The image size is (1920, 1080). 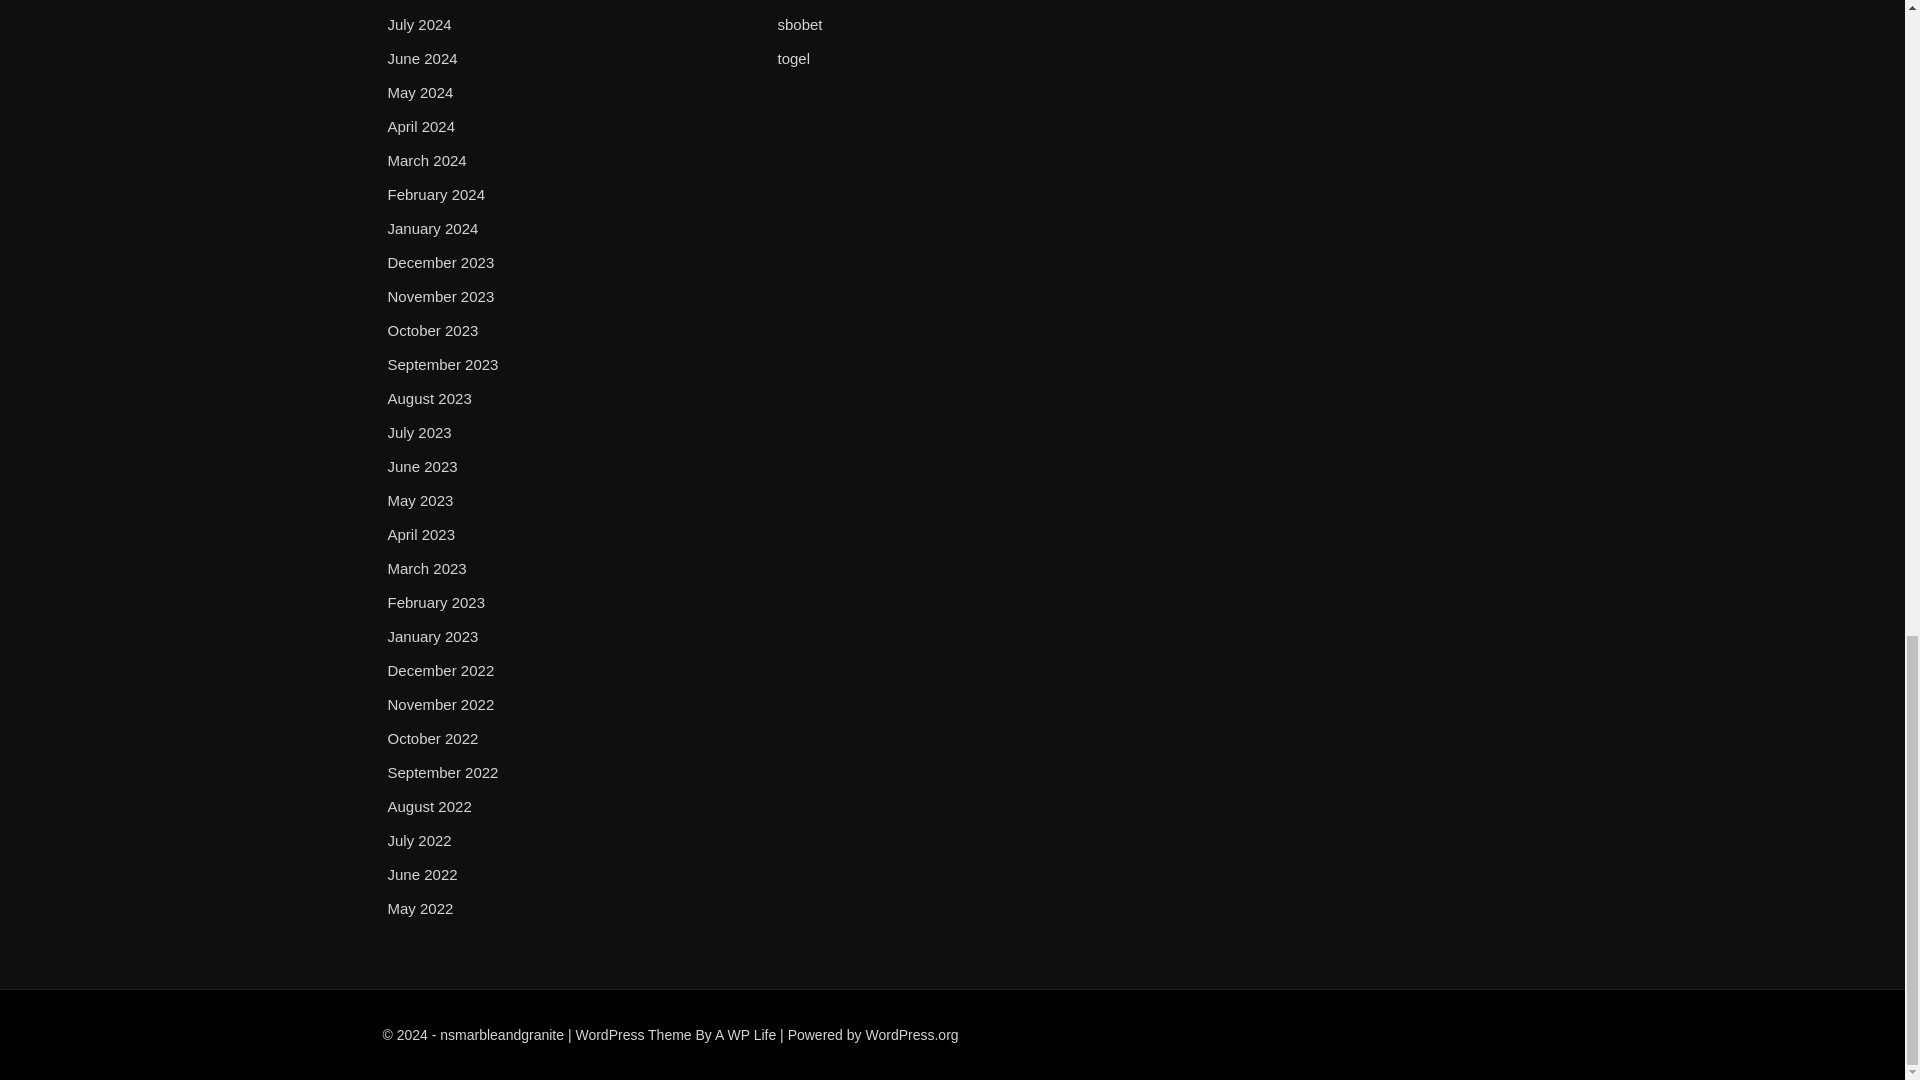 What do you see at coordinates (420, 92) in the screenshot?
I see `May 2024` at bounding box center [420, 92].